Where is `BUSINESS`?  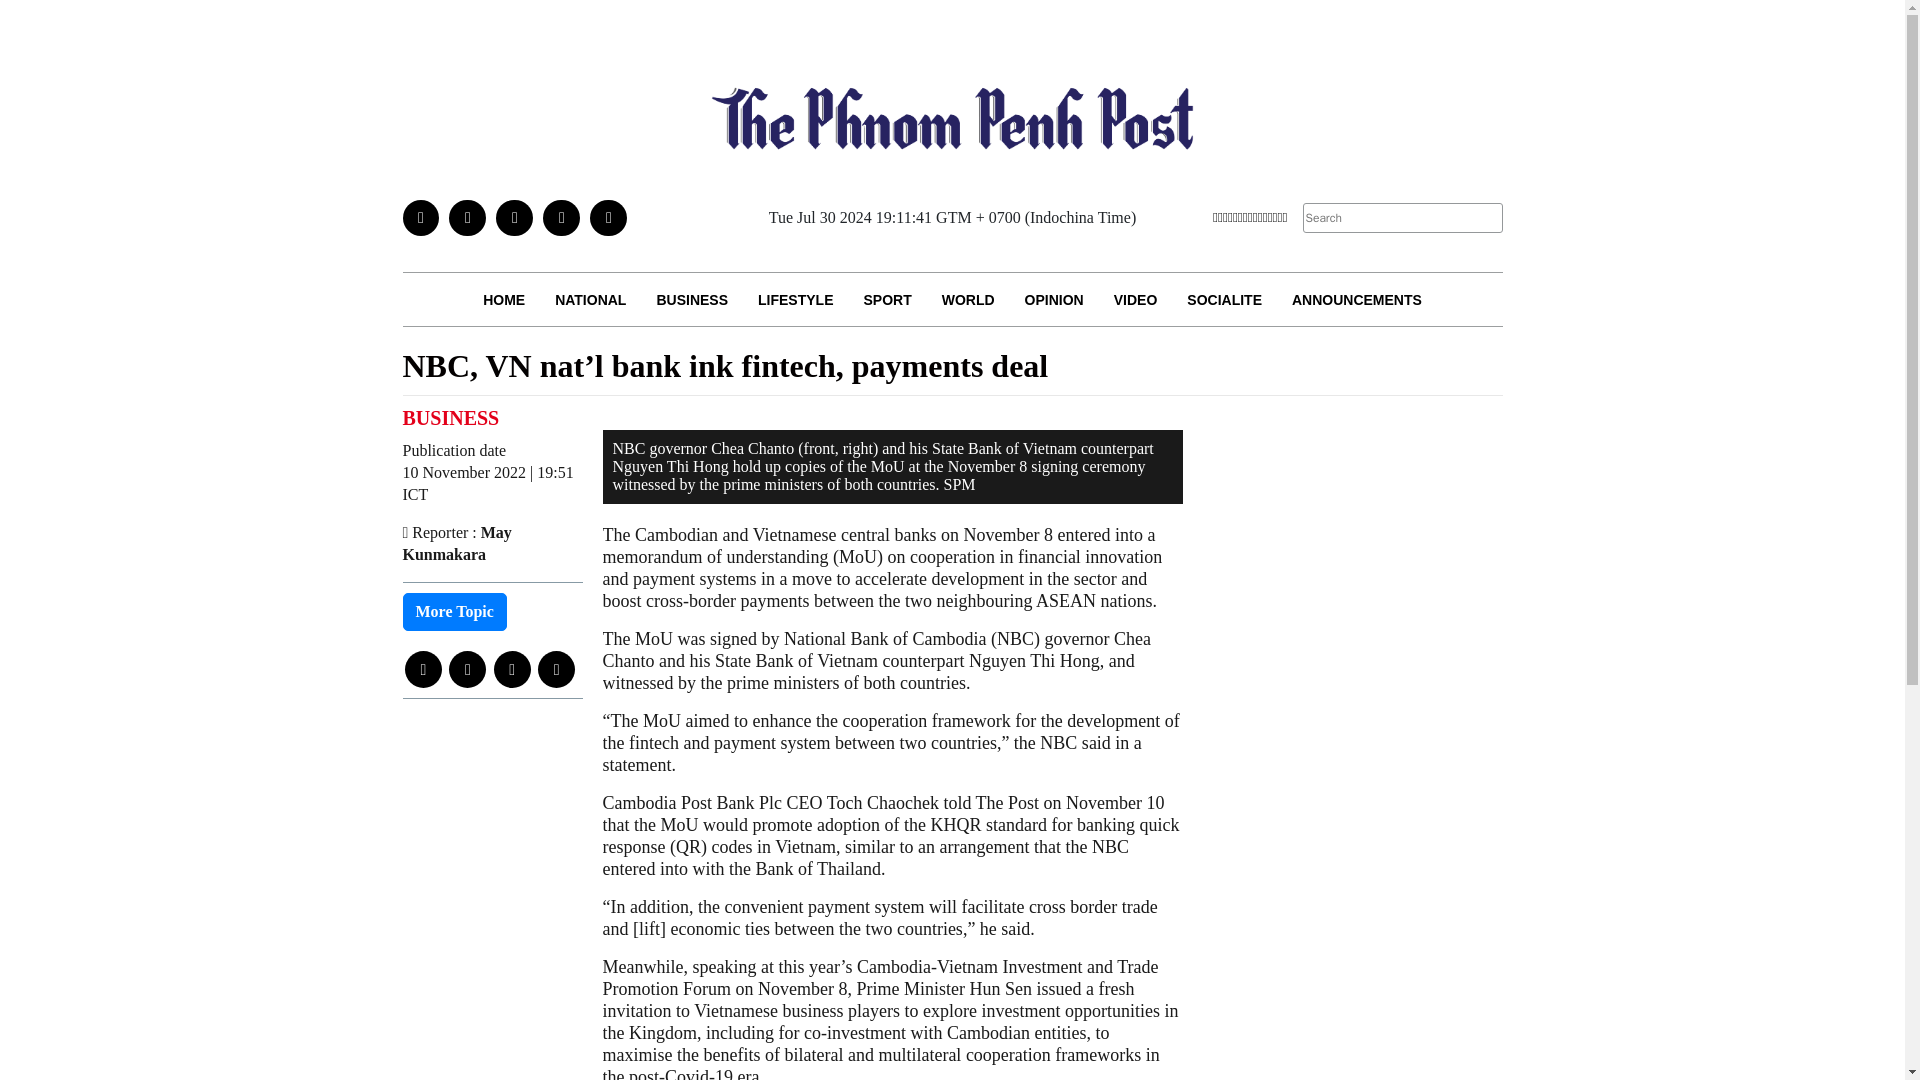 BUSINESS is located at coordinates (692, 300).